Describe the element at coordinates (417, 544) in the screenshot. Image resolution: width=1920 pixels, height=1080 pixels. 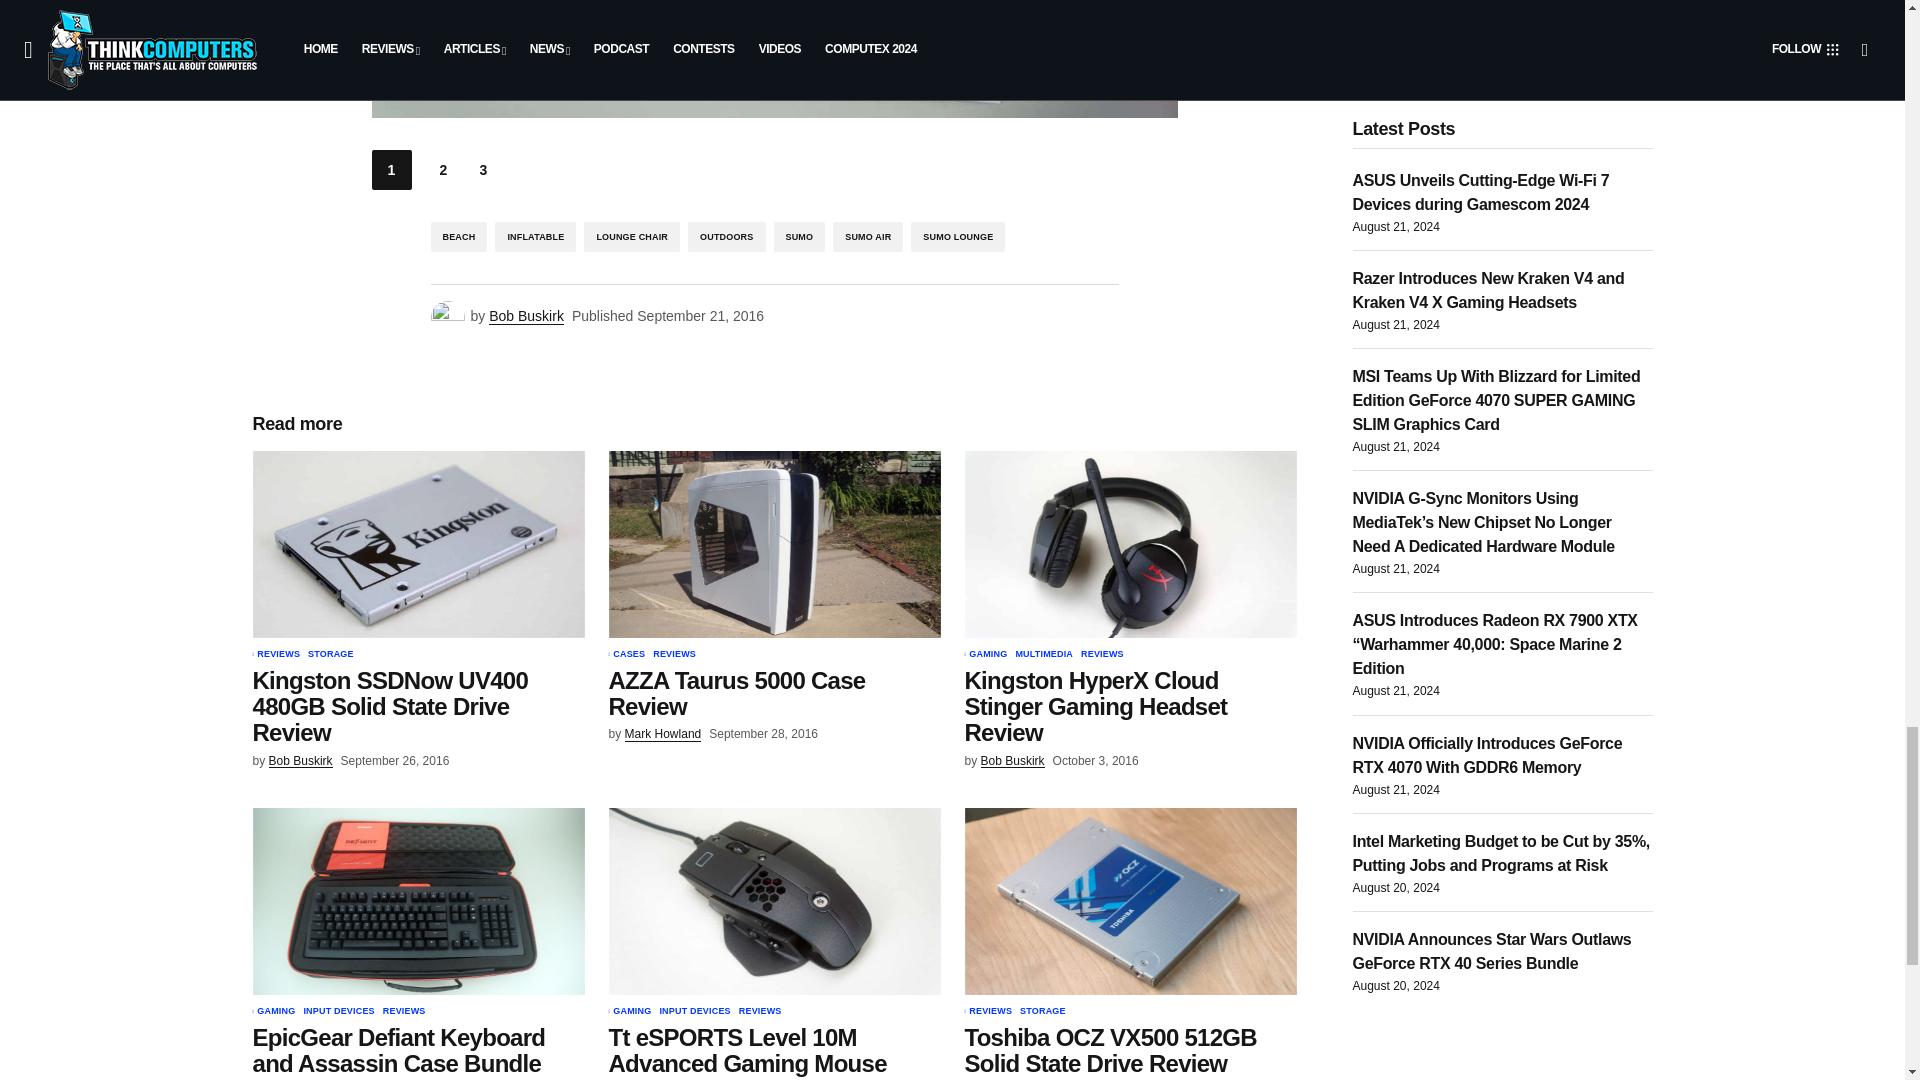
I see `Kingston SSDNow UV400 480GB Solid State Drive Review` at that location.